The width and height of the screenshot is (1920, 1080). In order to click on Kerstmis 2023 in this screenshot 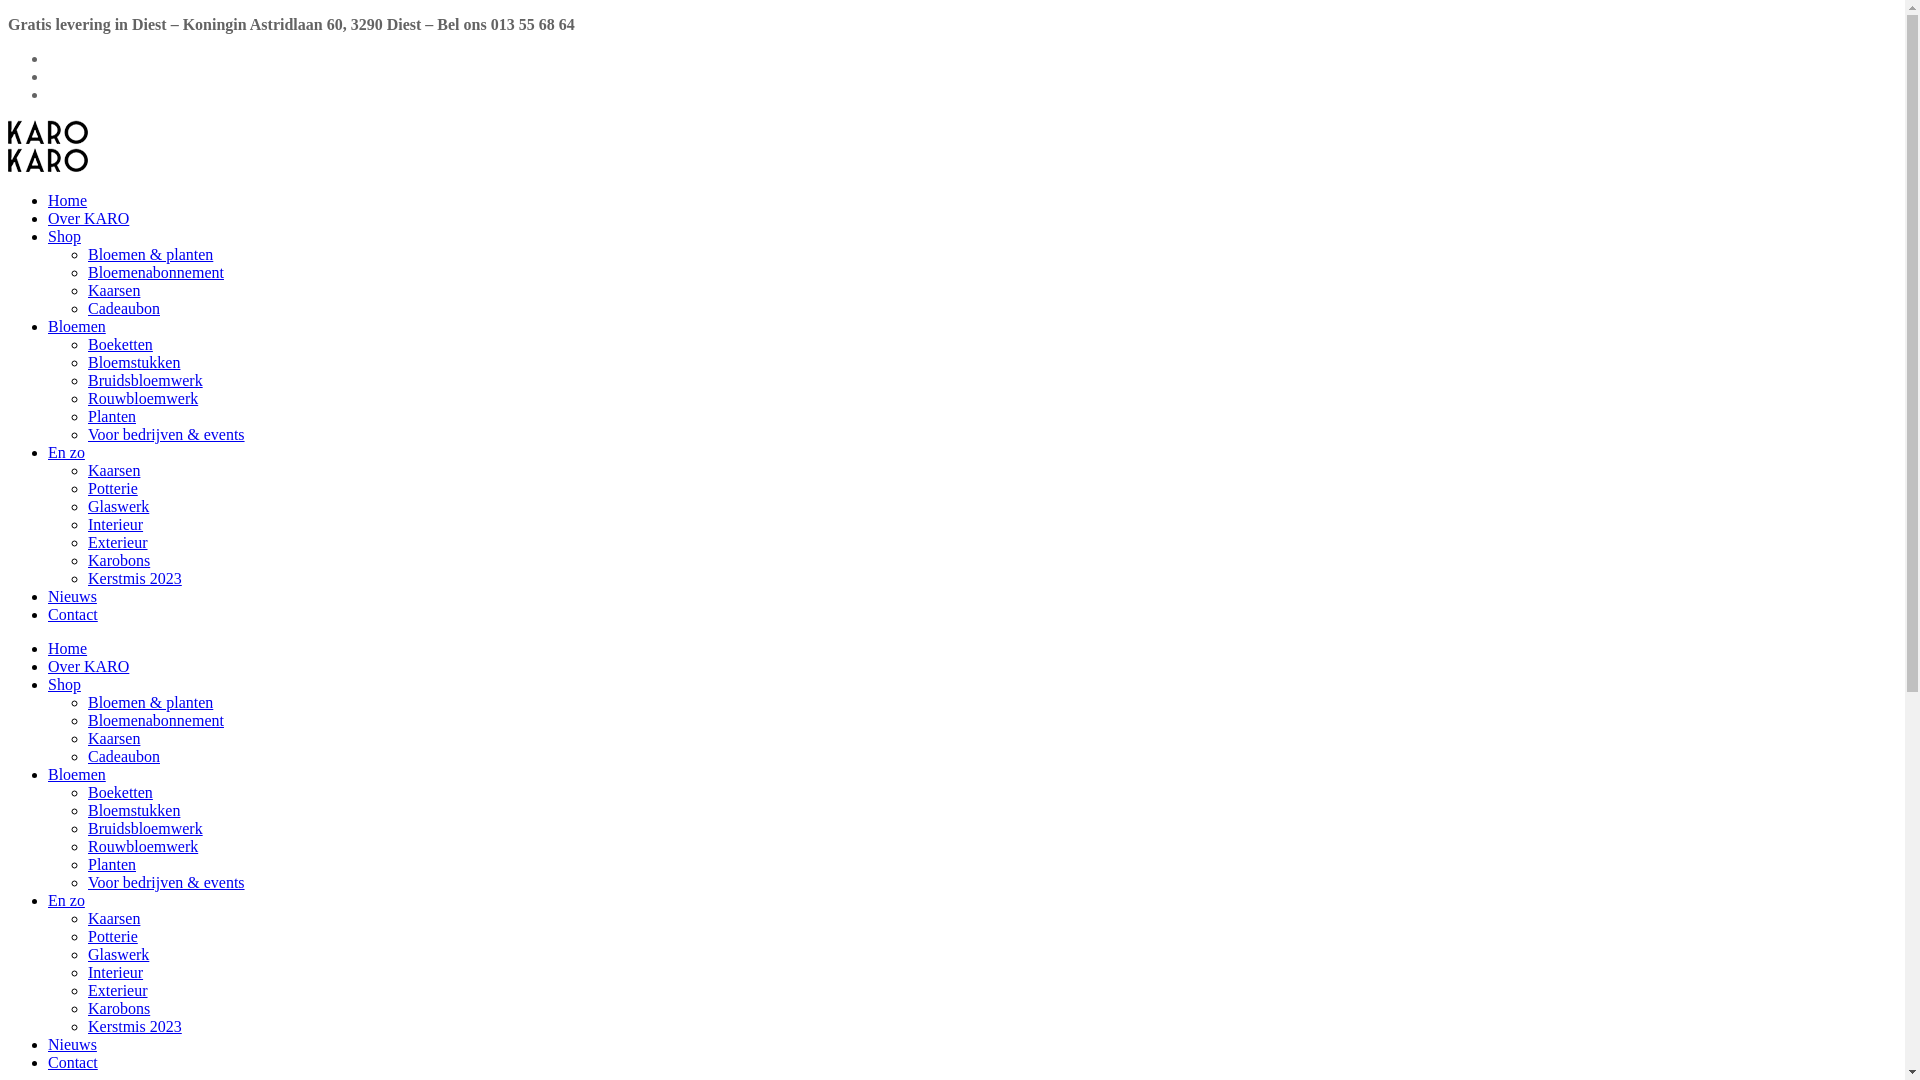, I will do `click(135, 1026)`.